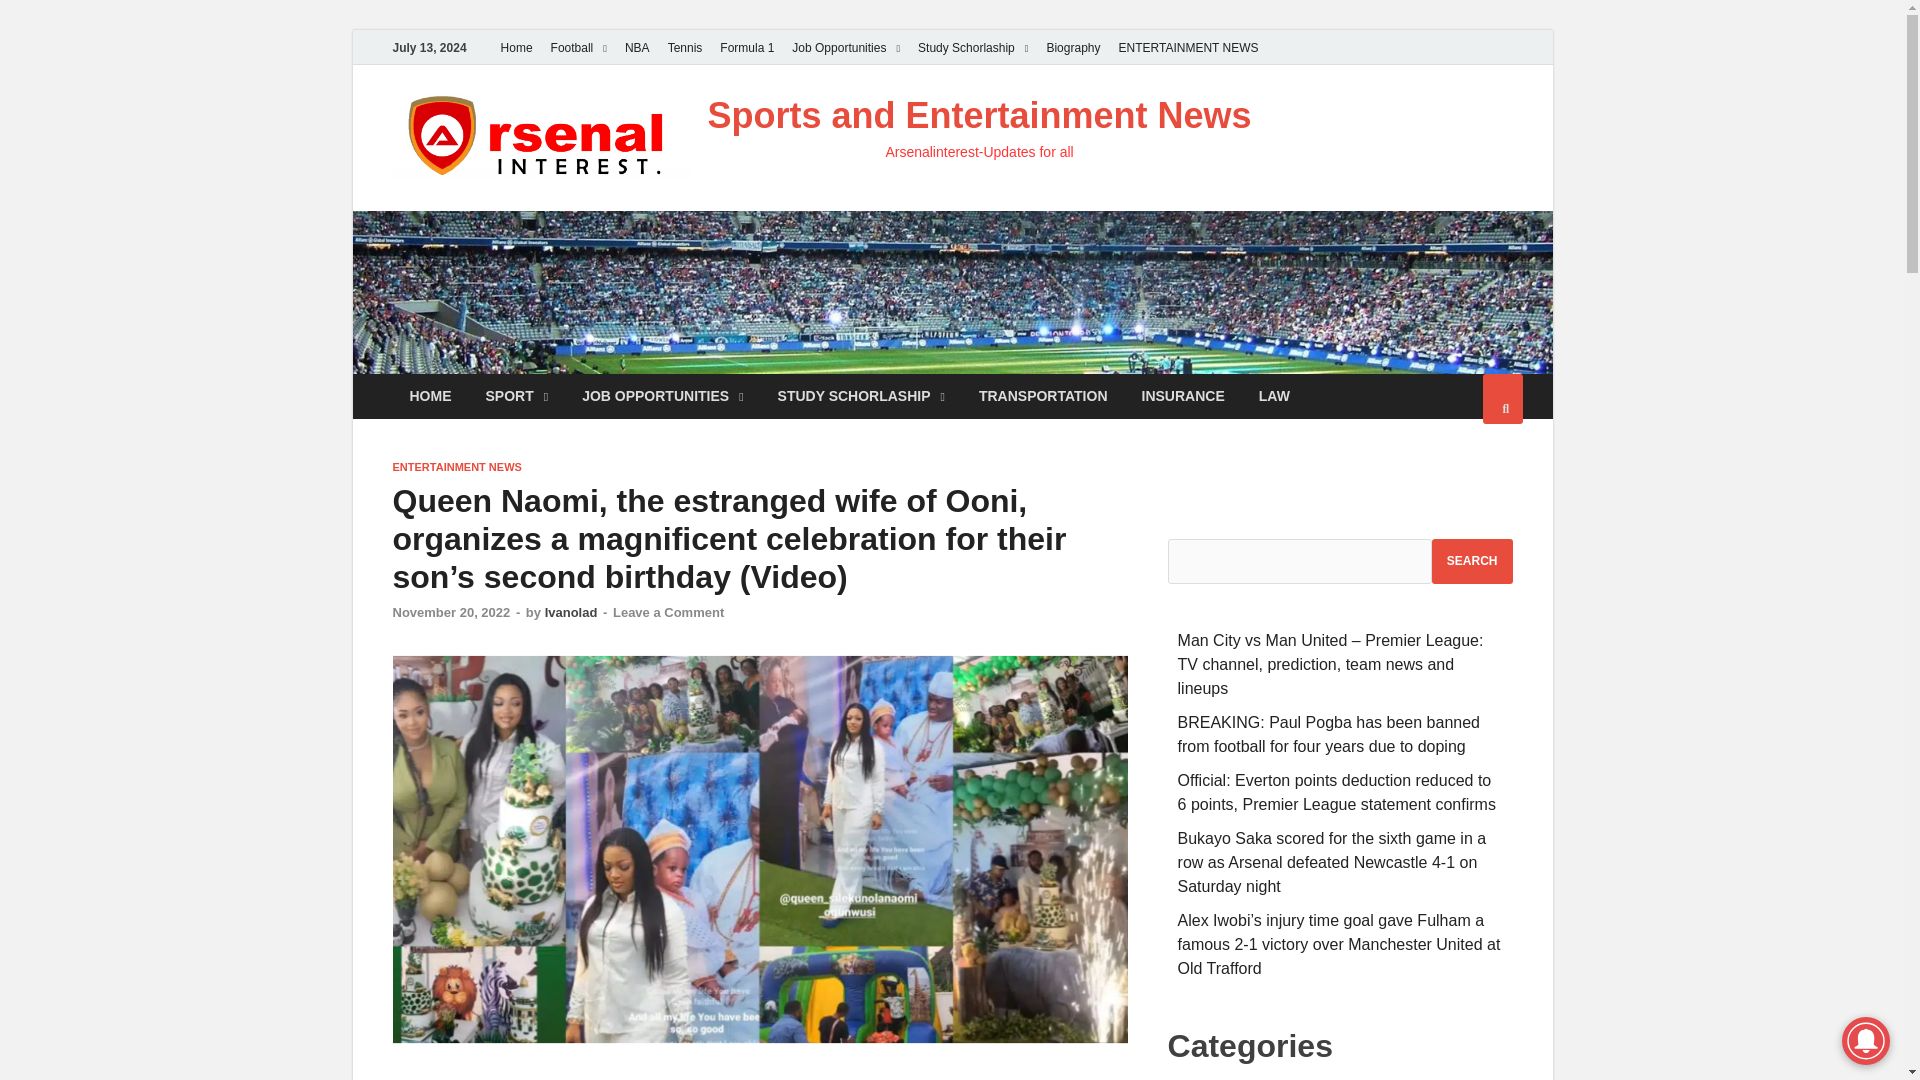 The width and height of the screenshot is (1920, 1080). I want to click on Home, so click(516, 47).